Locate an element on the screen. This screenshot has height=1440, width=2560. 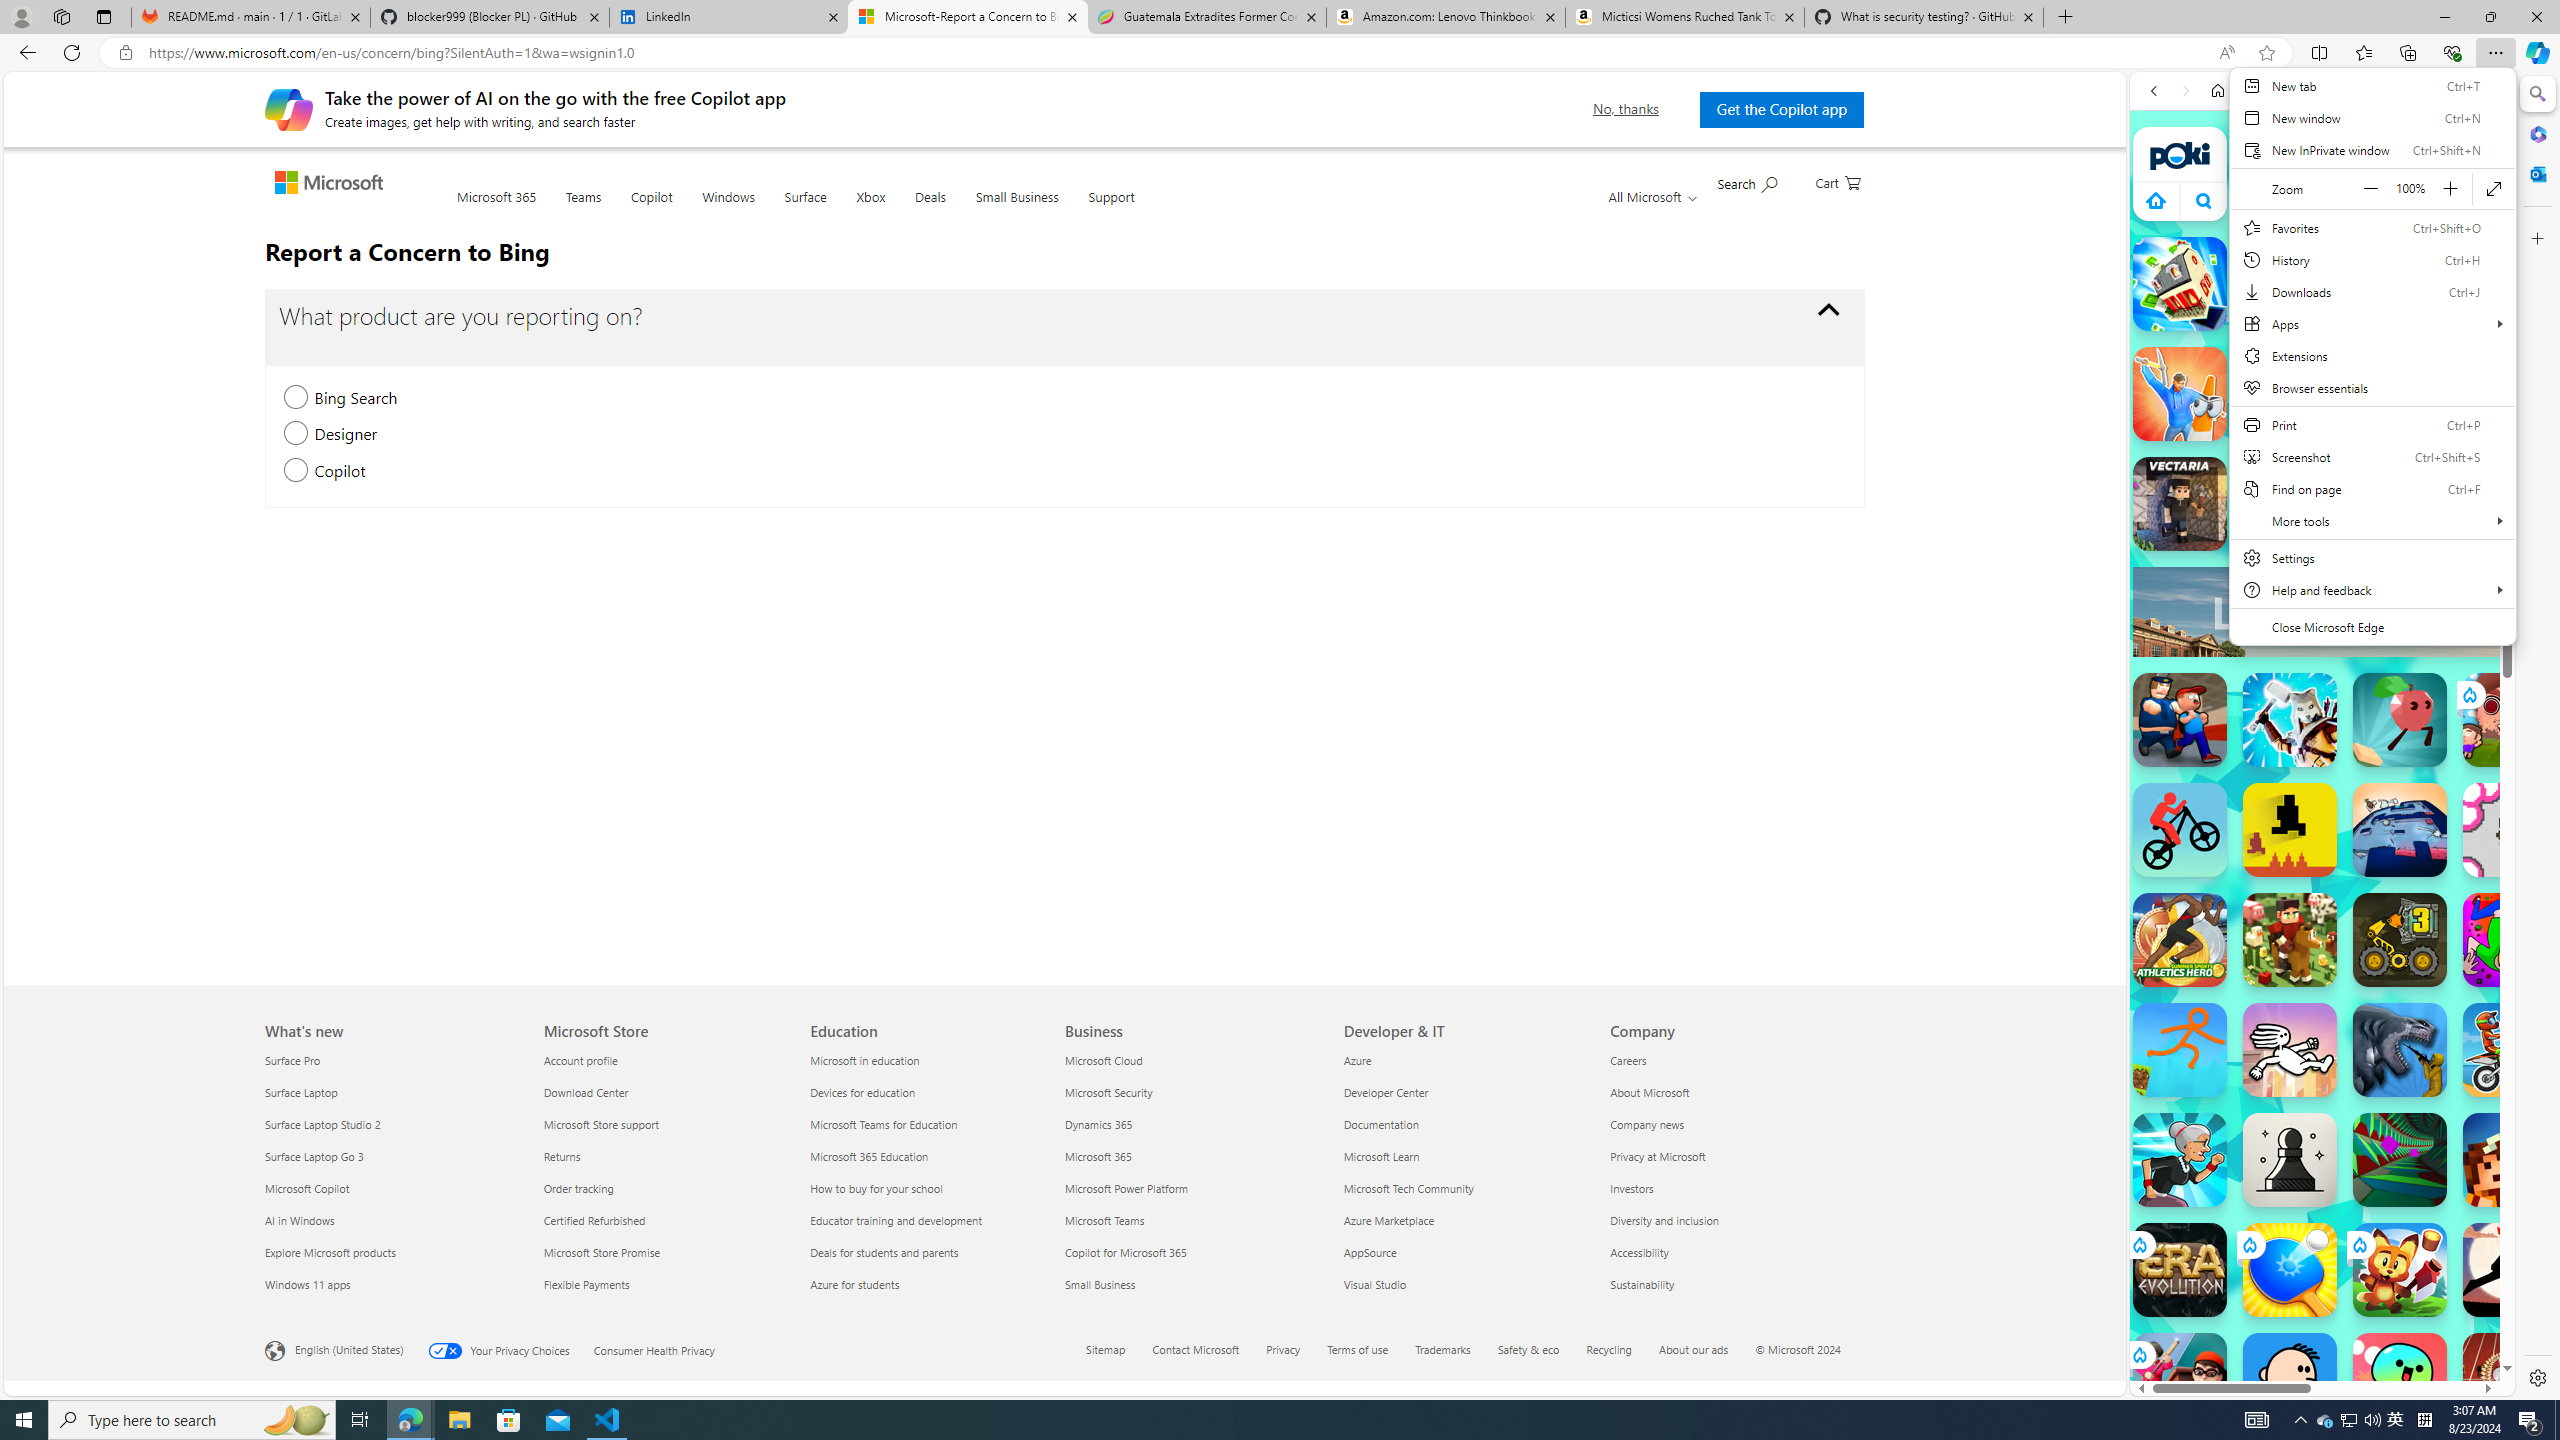
Combat Reloaded is located at coordinates (2373, 1020).